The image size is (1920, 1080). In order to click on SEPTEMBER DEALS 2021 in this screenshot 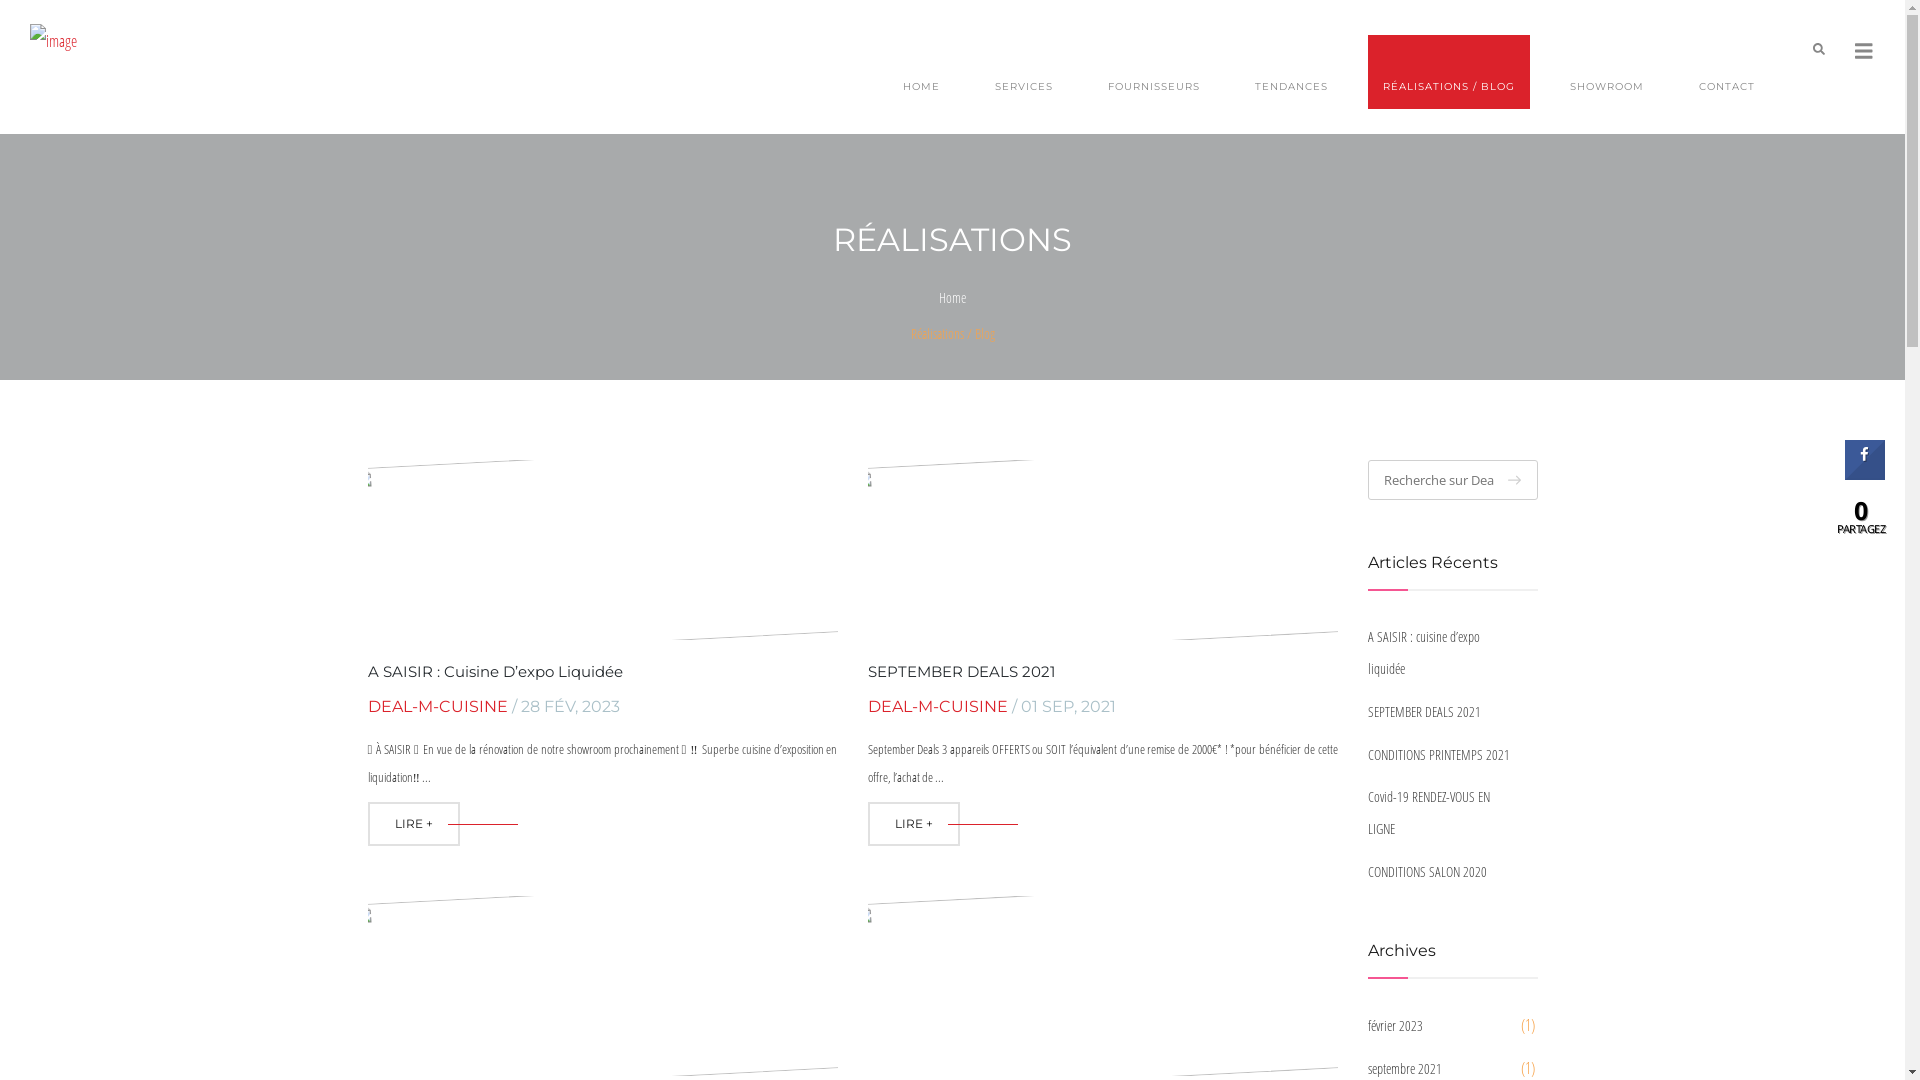, I will do `click(1443, 712)`.